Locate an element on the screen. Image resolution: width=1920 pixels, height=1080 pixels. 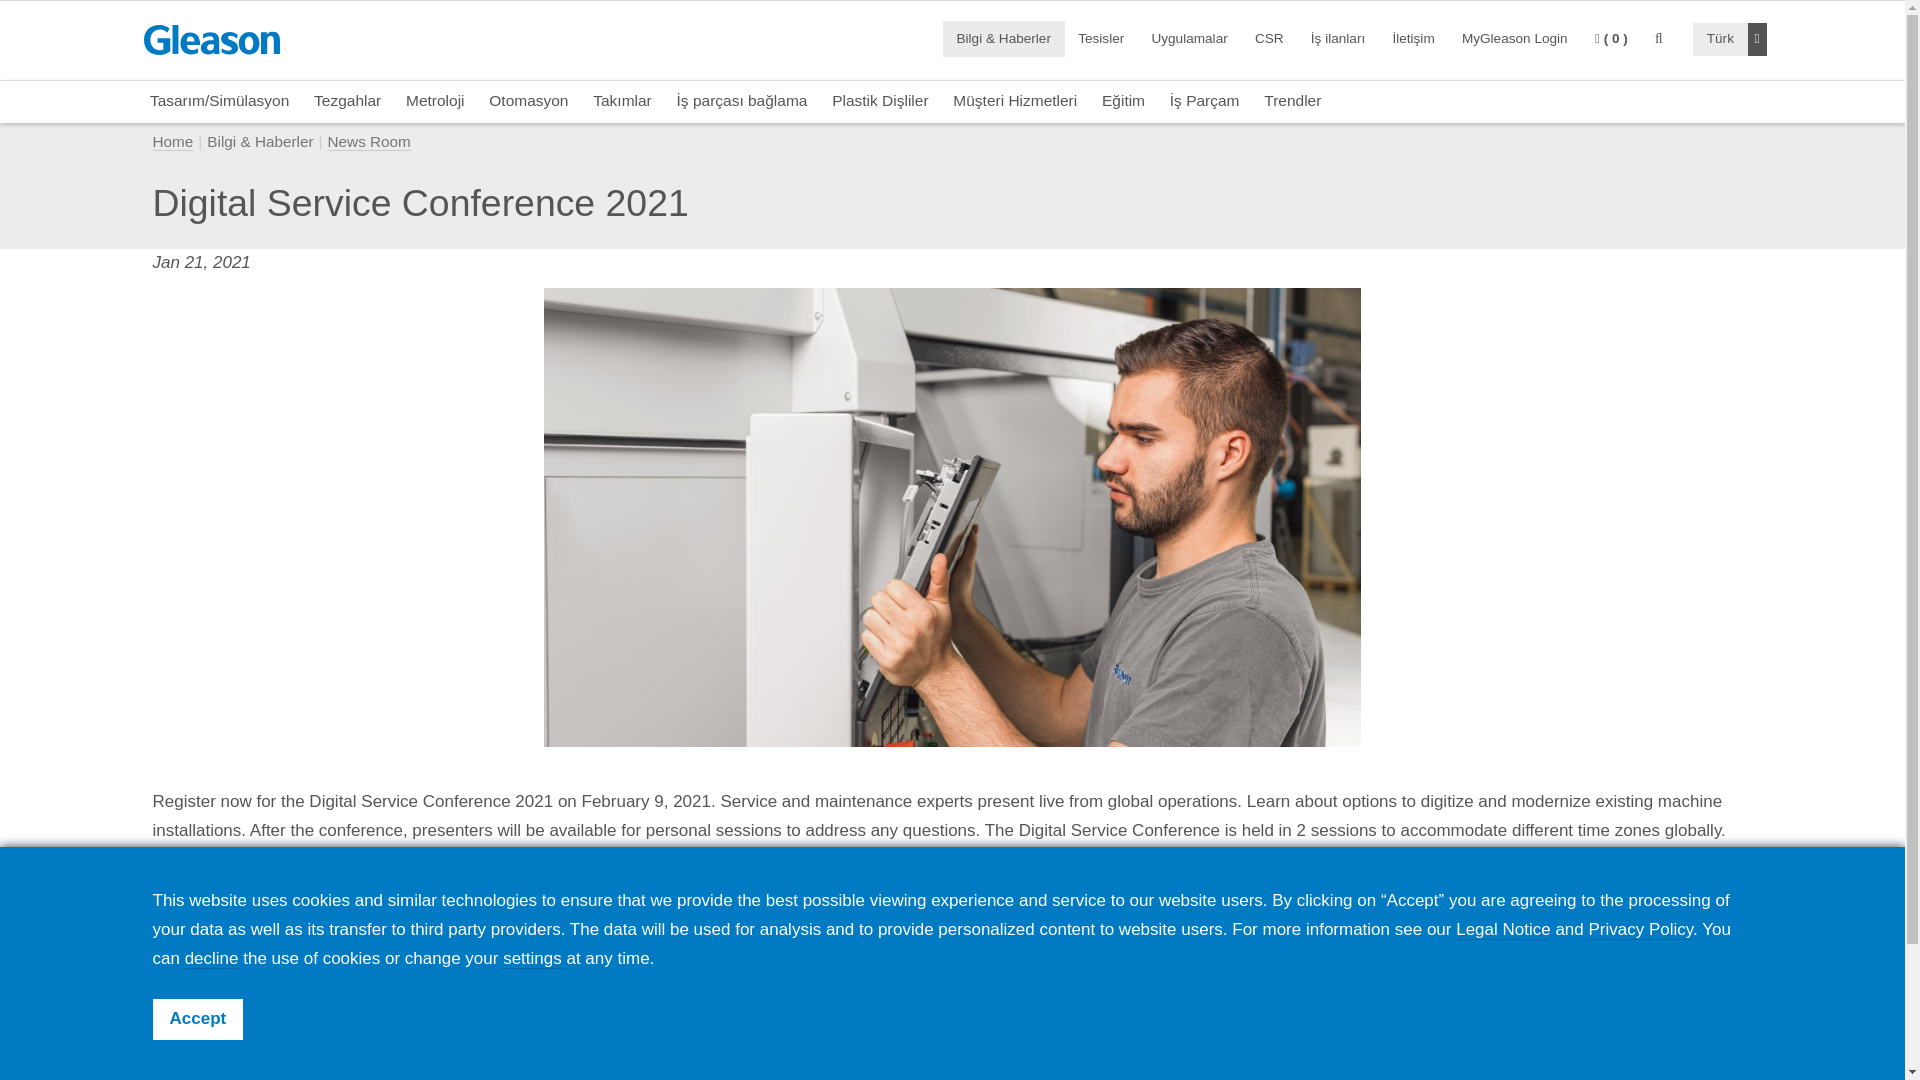
News Feed is located at coordinates (1427, 1070).